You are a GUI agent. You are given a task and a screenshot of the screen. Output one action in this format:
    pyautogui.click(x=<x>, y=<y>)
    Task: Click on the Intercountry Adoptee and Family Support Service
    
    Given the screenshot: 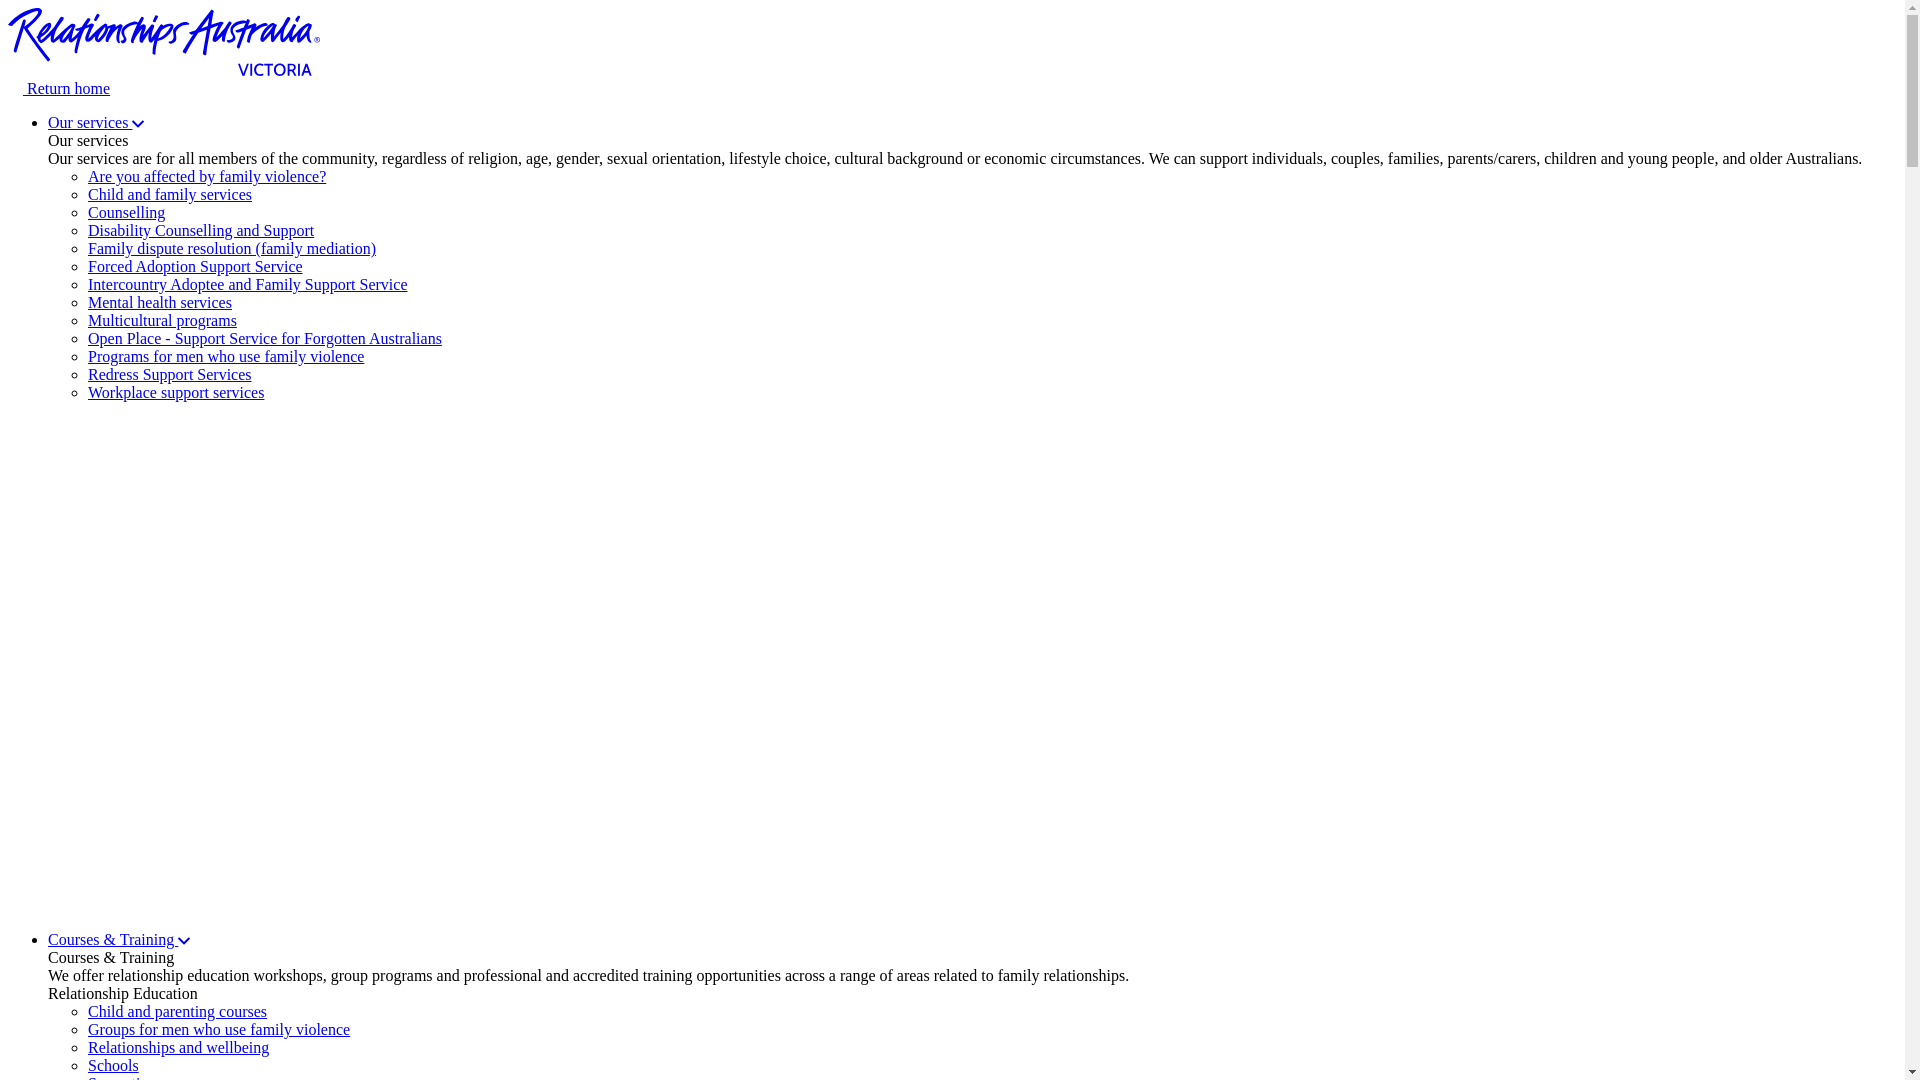 What is the action you would take?
    pyautogui.click(x=248, y=284)
    